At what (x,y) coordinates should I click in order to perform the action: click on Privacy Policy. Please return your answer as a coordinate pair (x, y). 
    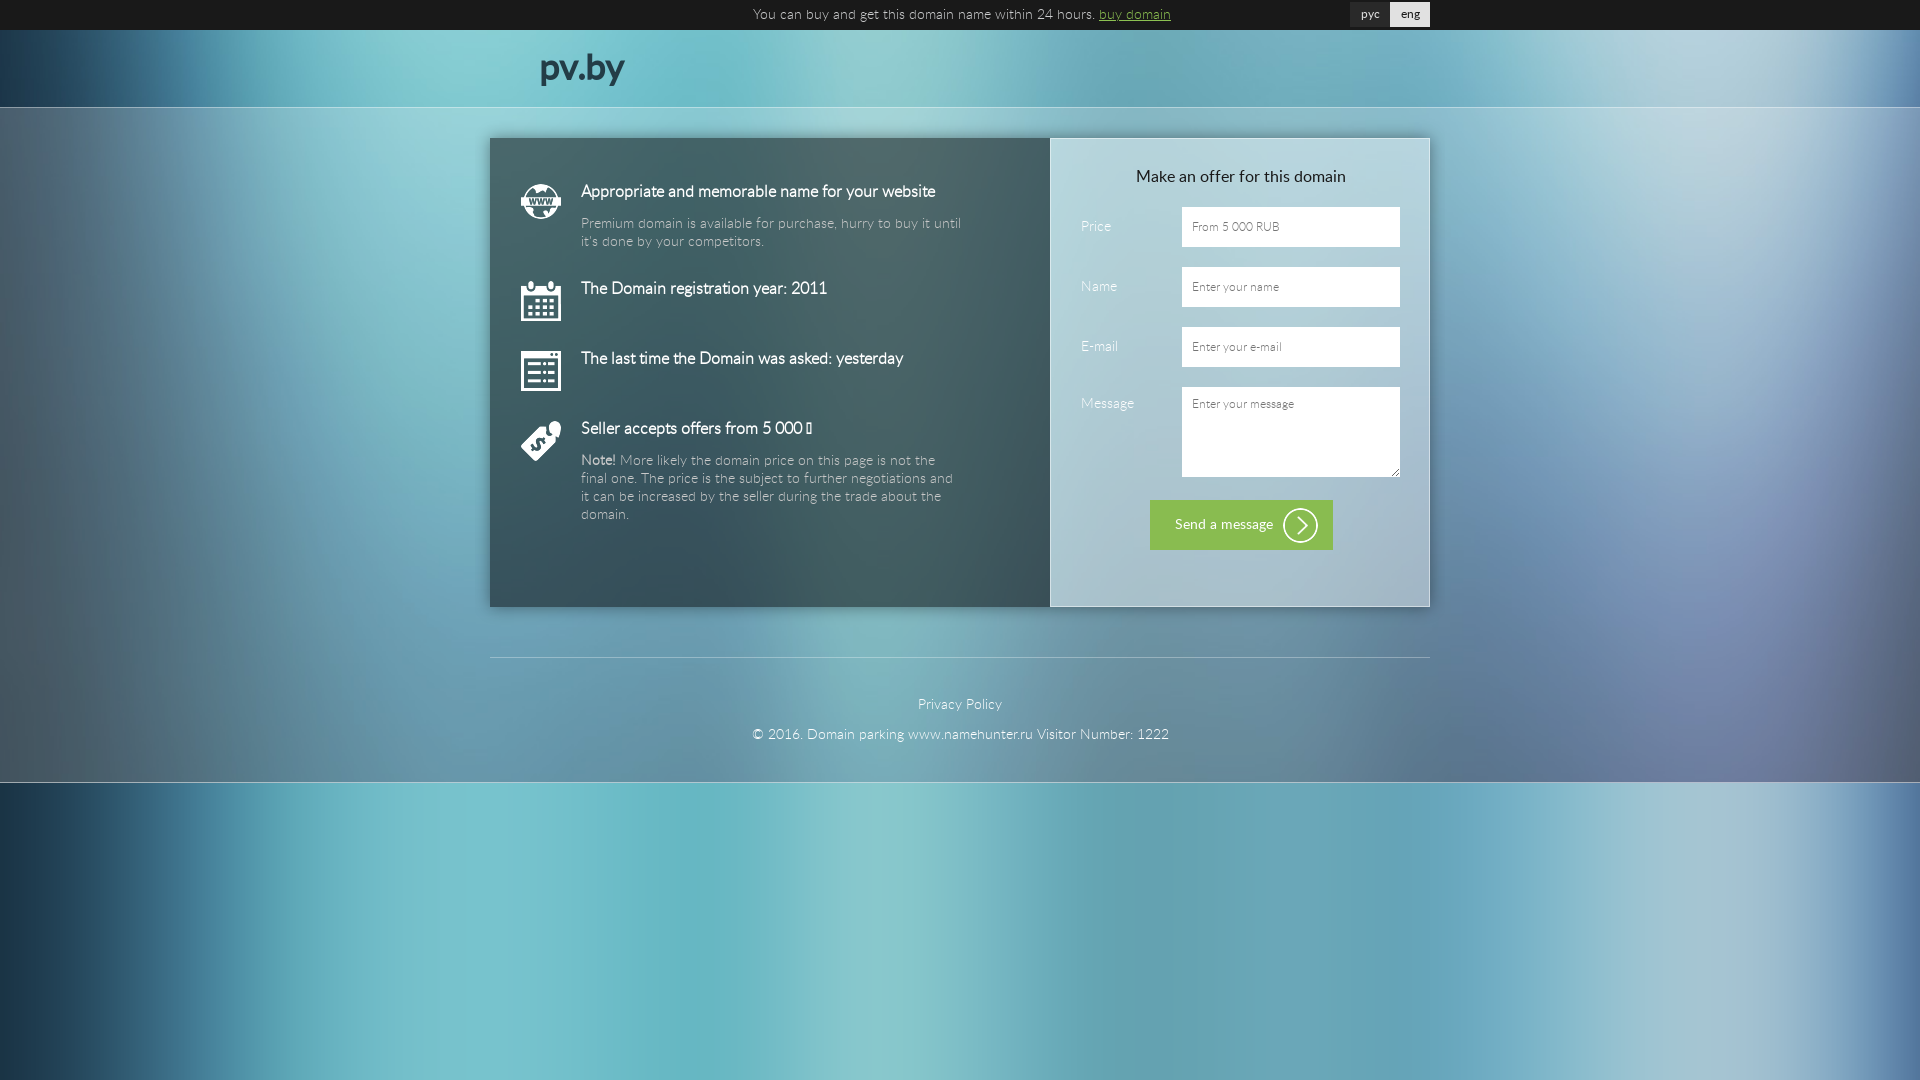
    Looking at the image, I should click on (960, 705).